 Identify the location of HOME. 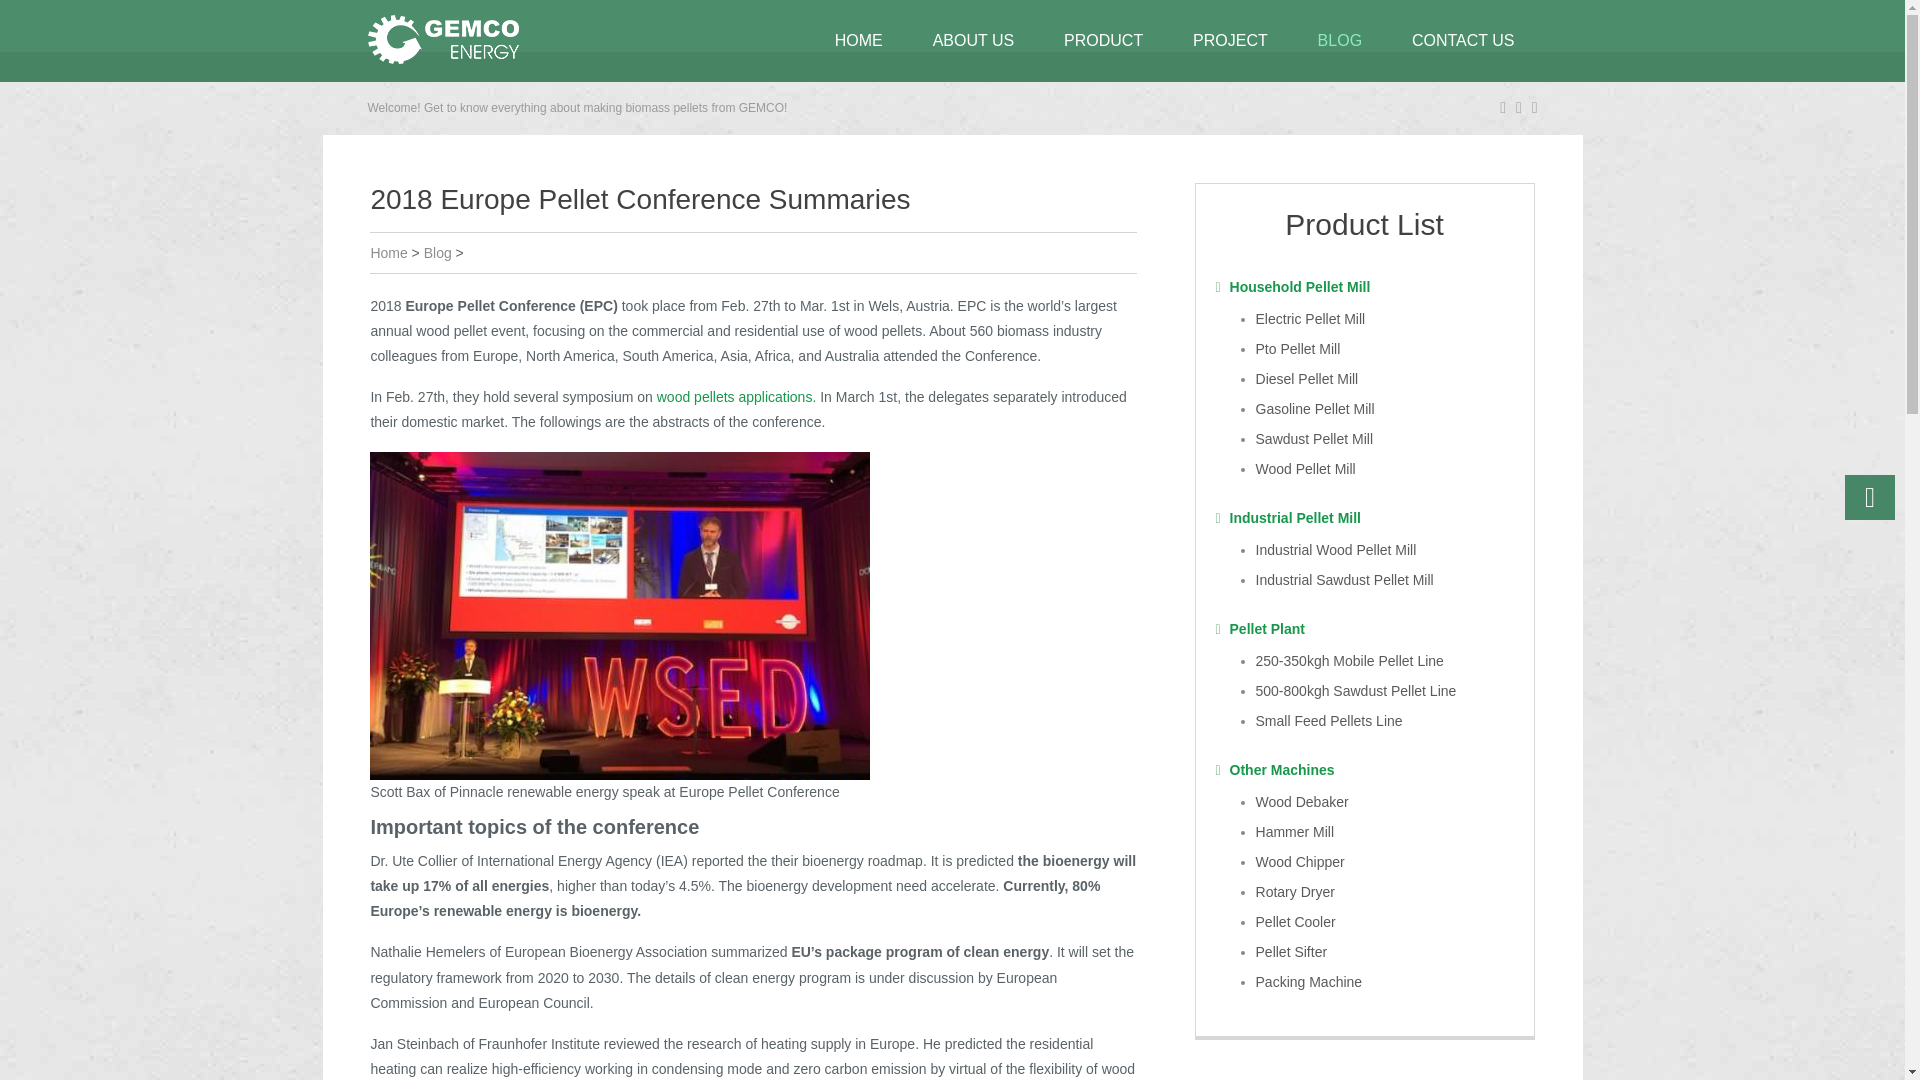
(859, 41).